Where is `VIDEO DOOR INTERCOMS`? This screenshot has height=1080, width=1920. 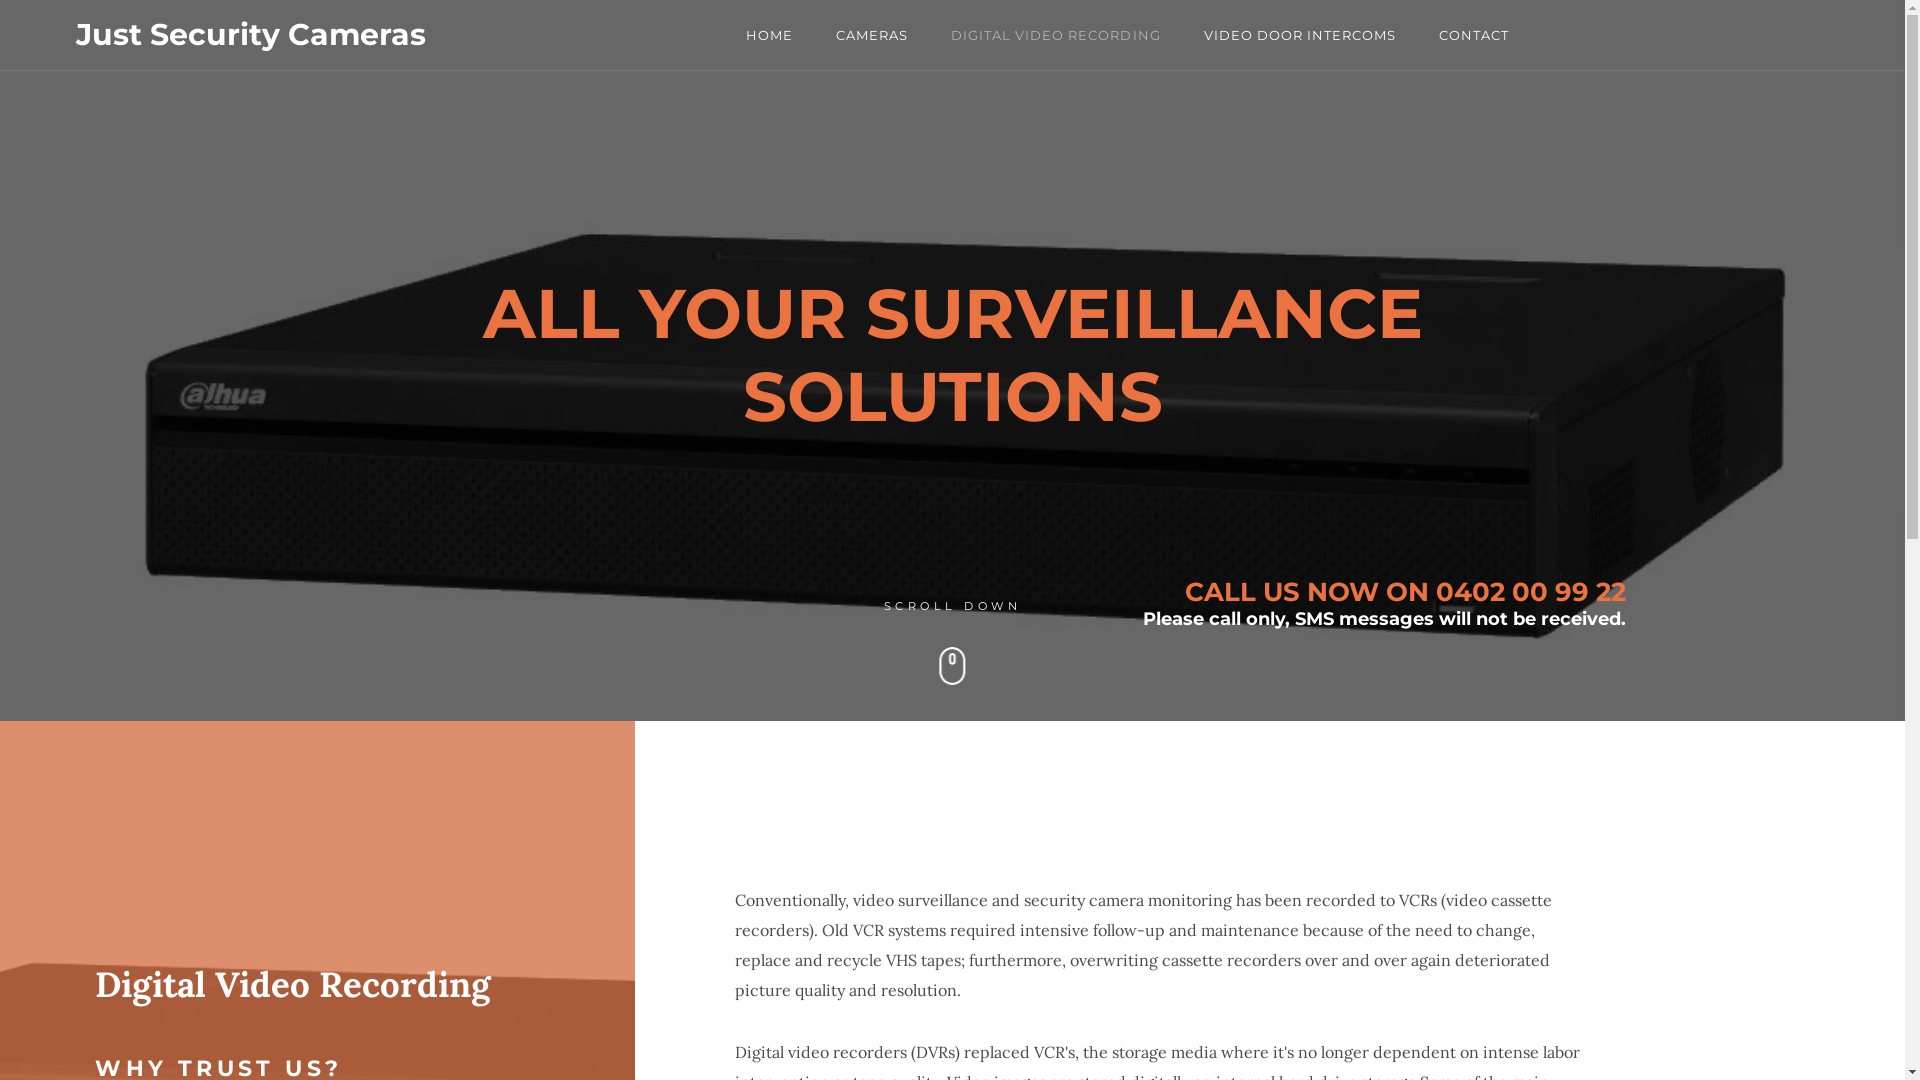
VIDEO DOOR INTERCOMS is located at coordinates (1300, 35).